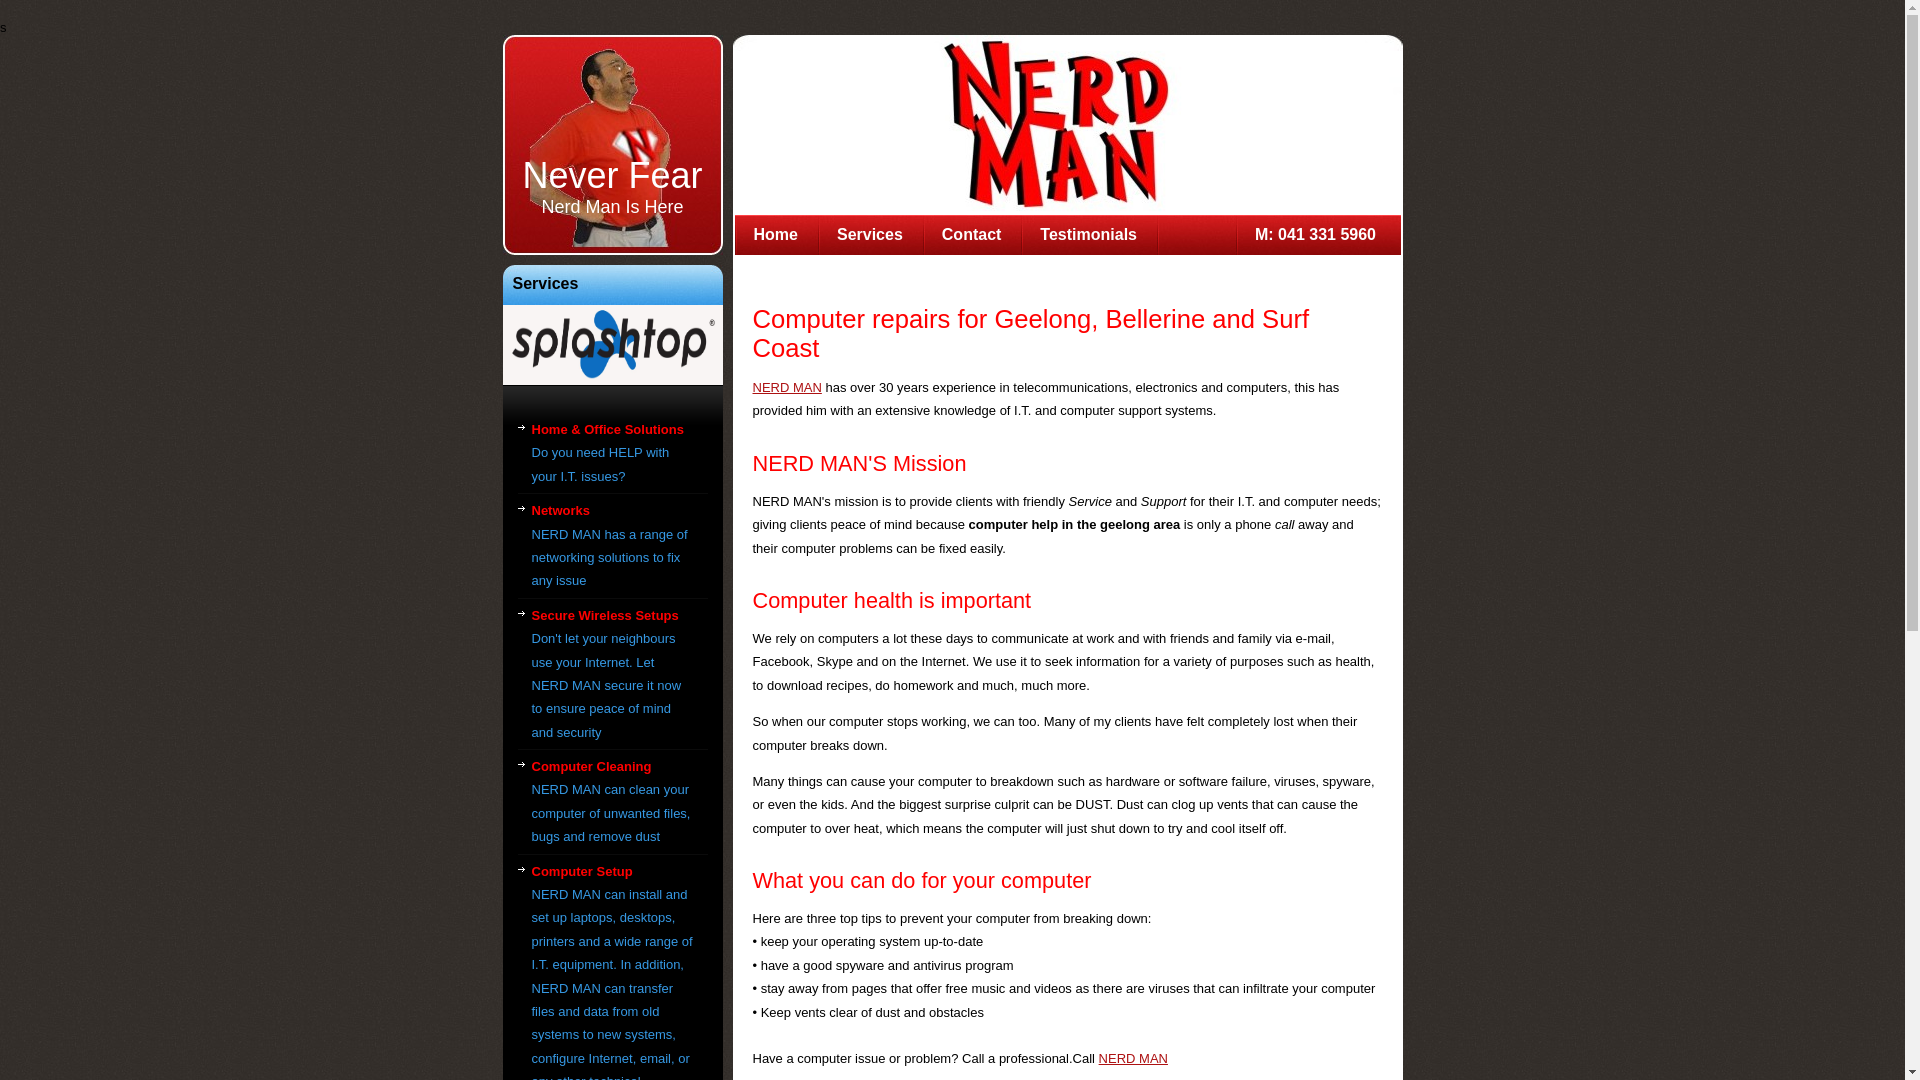  Describe the element at coordinates (1134, 1058) in the screenshot. I see `NERD MAN` at that location.